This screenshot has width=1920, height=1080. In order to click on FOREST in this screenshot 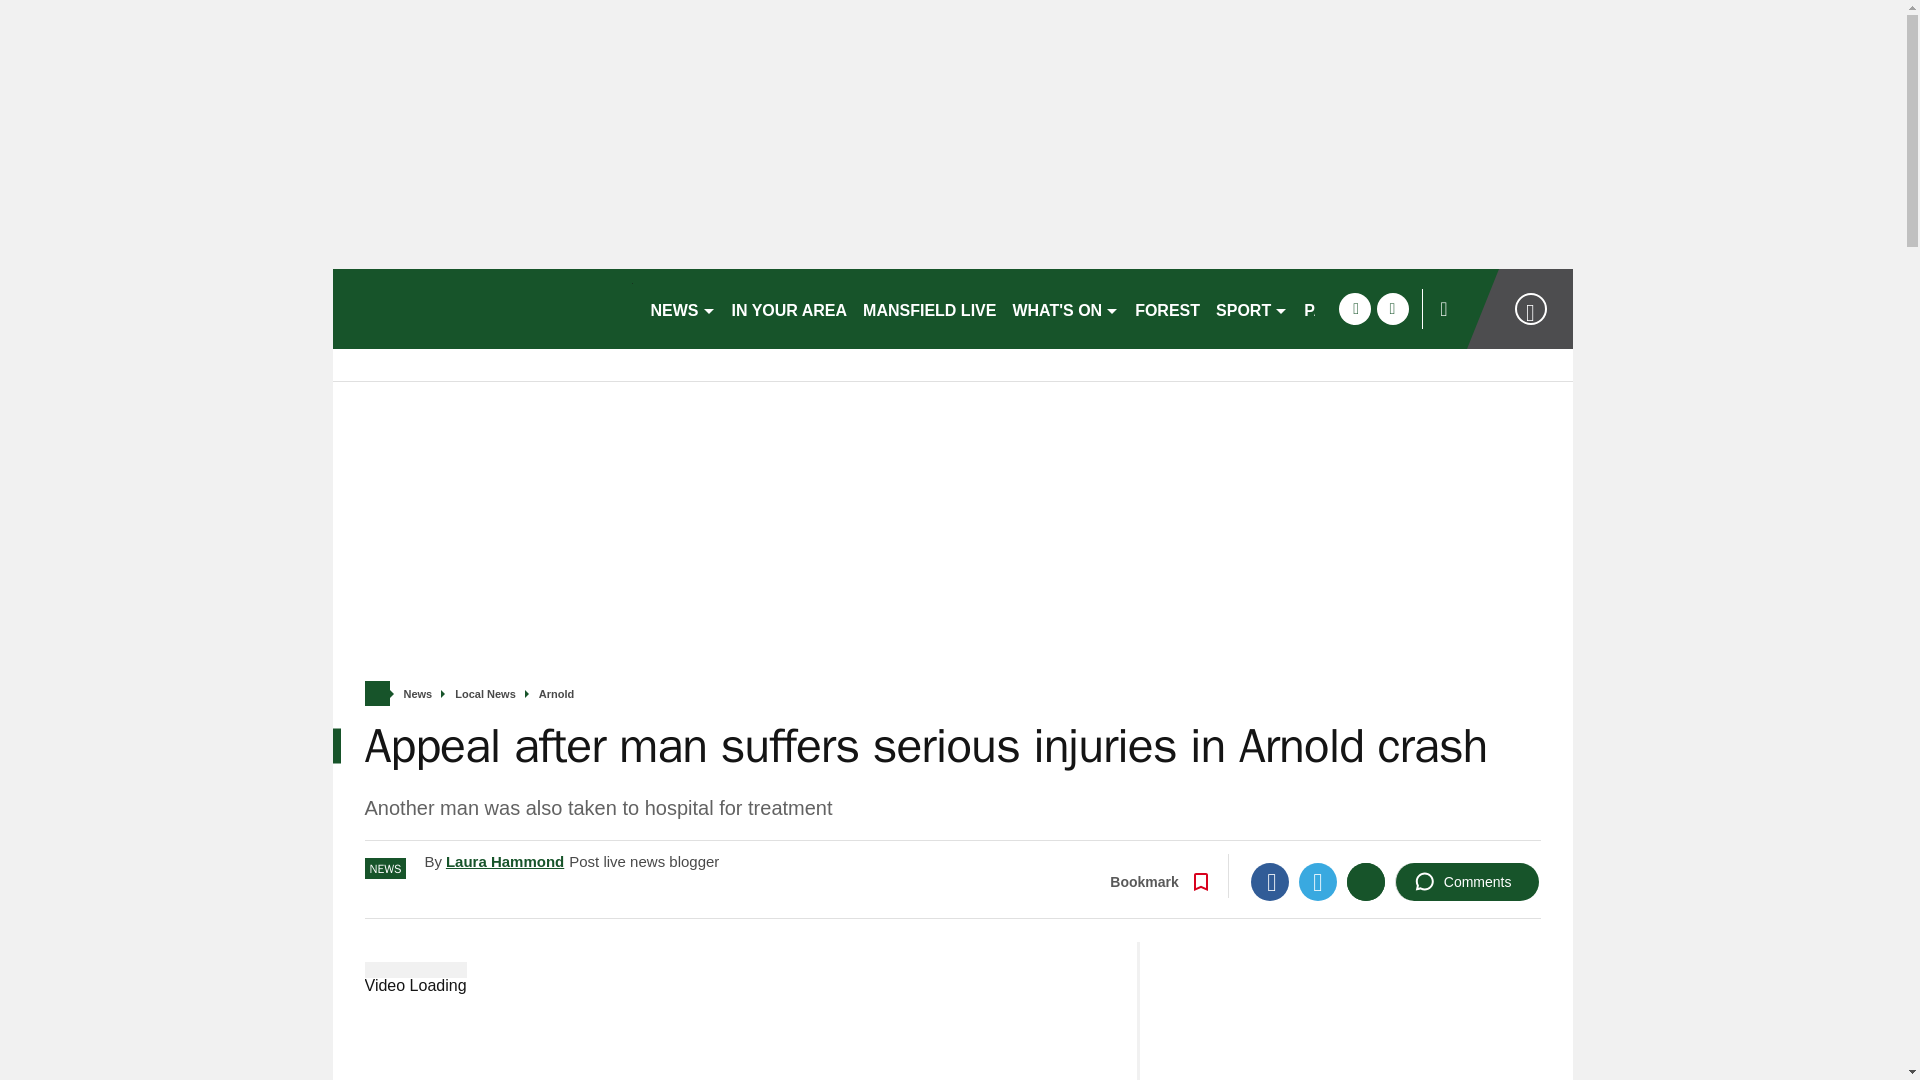, I will do `click(1167, 308)`.